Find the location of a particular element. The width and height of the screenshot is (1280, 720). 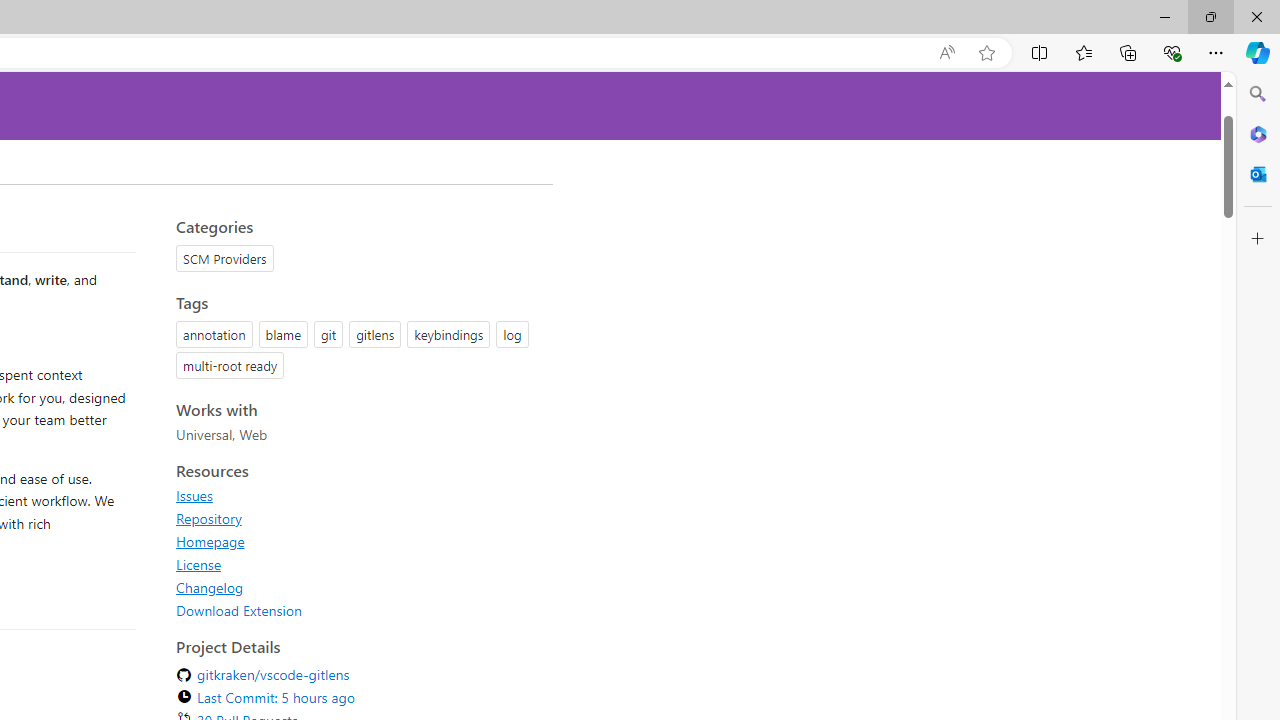

Repository is located at coordinates (358, 518).